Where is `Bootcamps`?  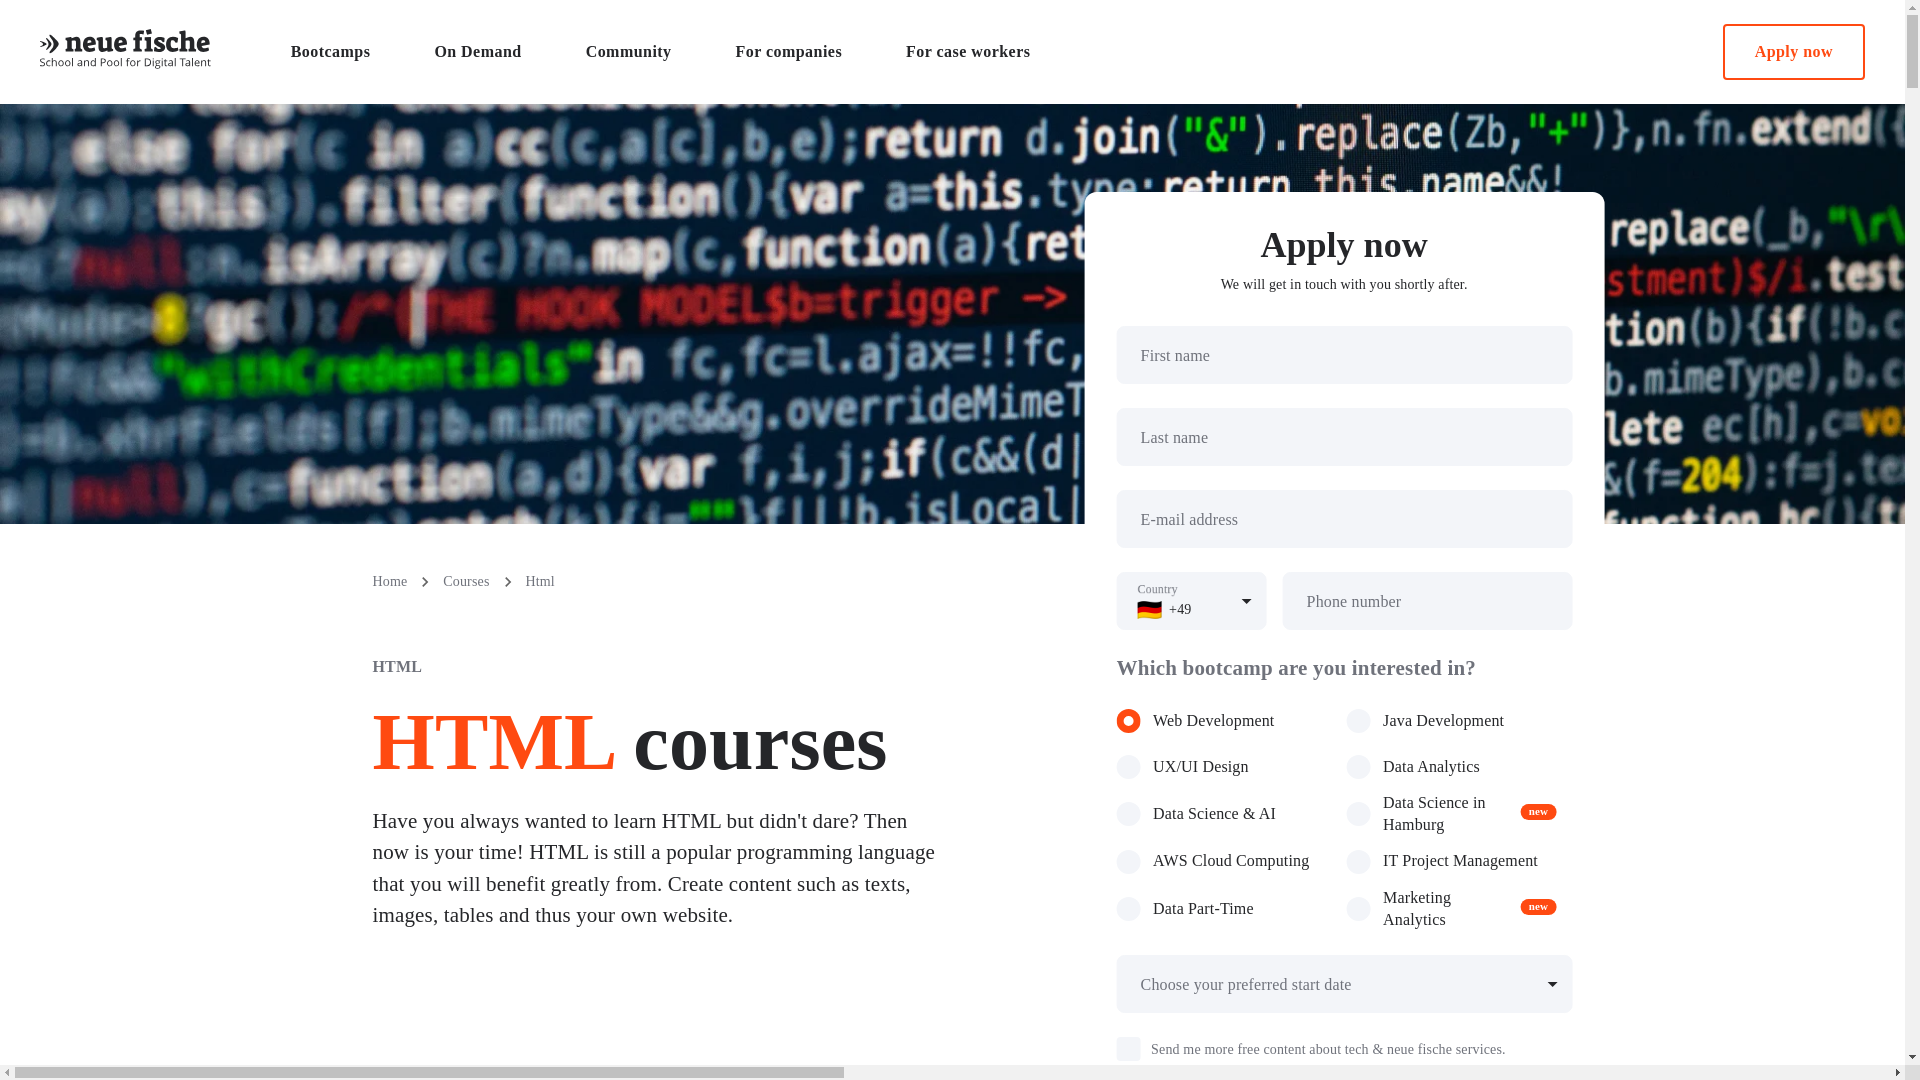 Bootcamps is located at coordinates (628, 52).